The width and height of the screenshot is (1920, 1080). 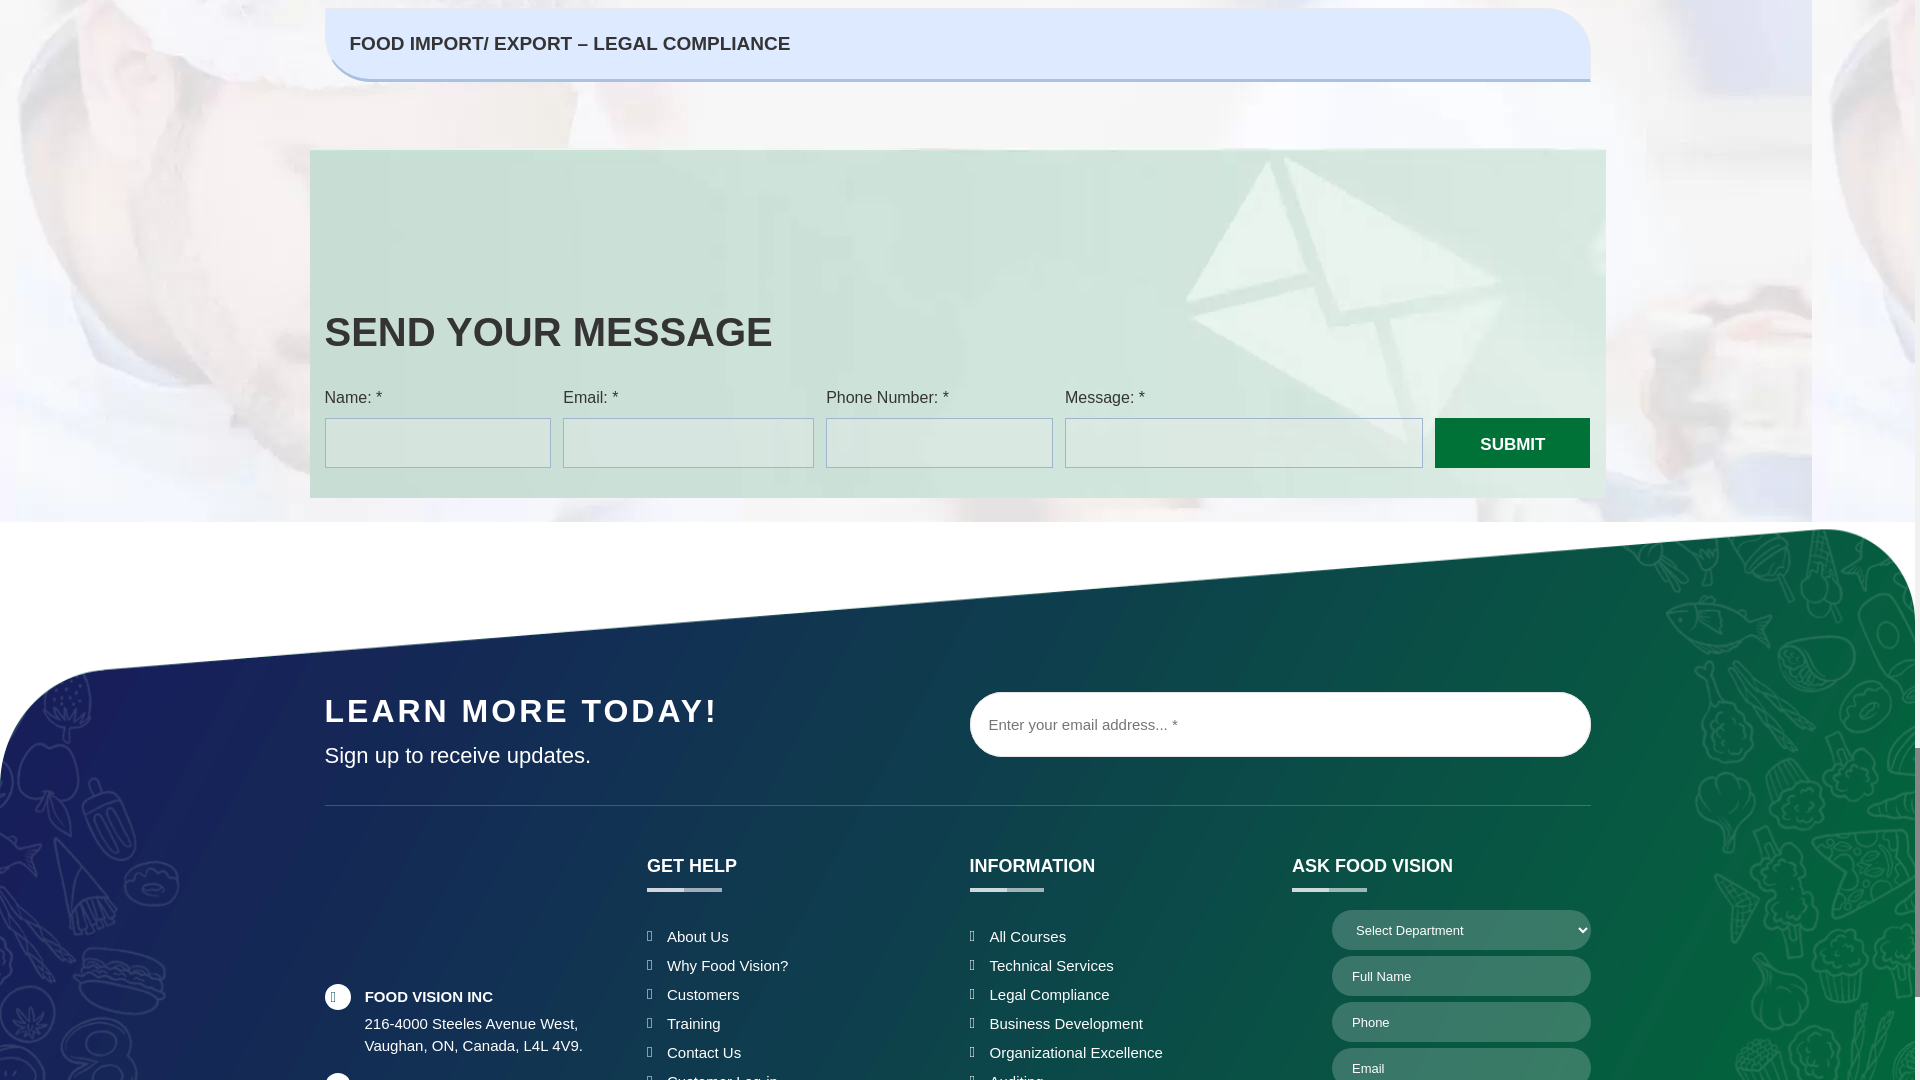 What do you see at coordinates (1512, 442) in the screenshot?
I see `Submit` at bounding box center [1512, 442].